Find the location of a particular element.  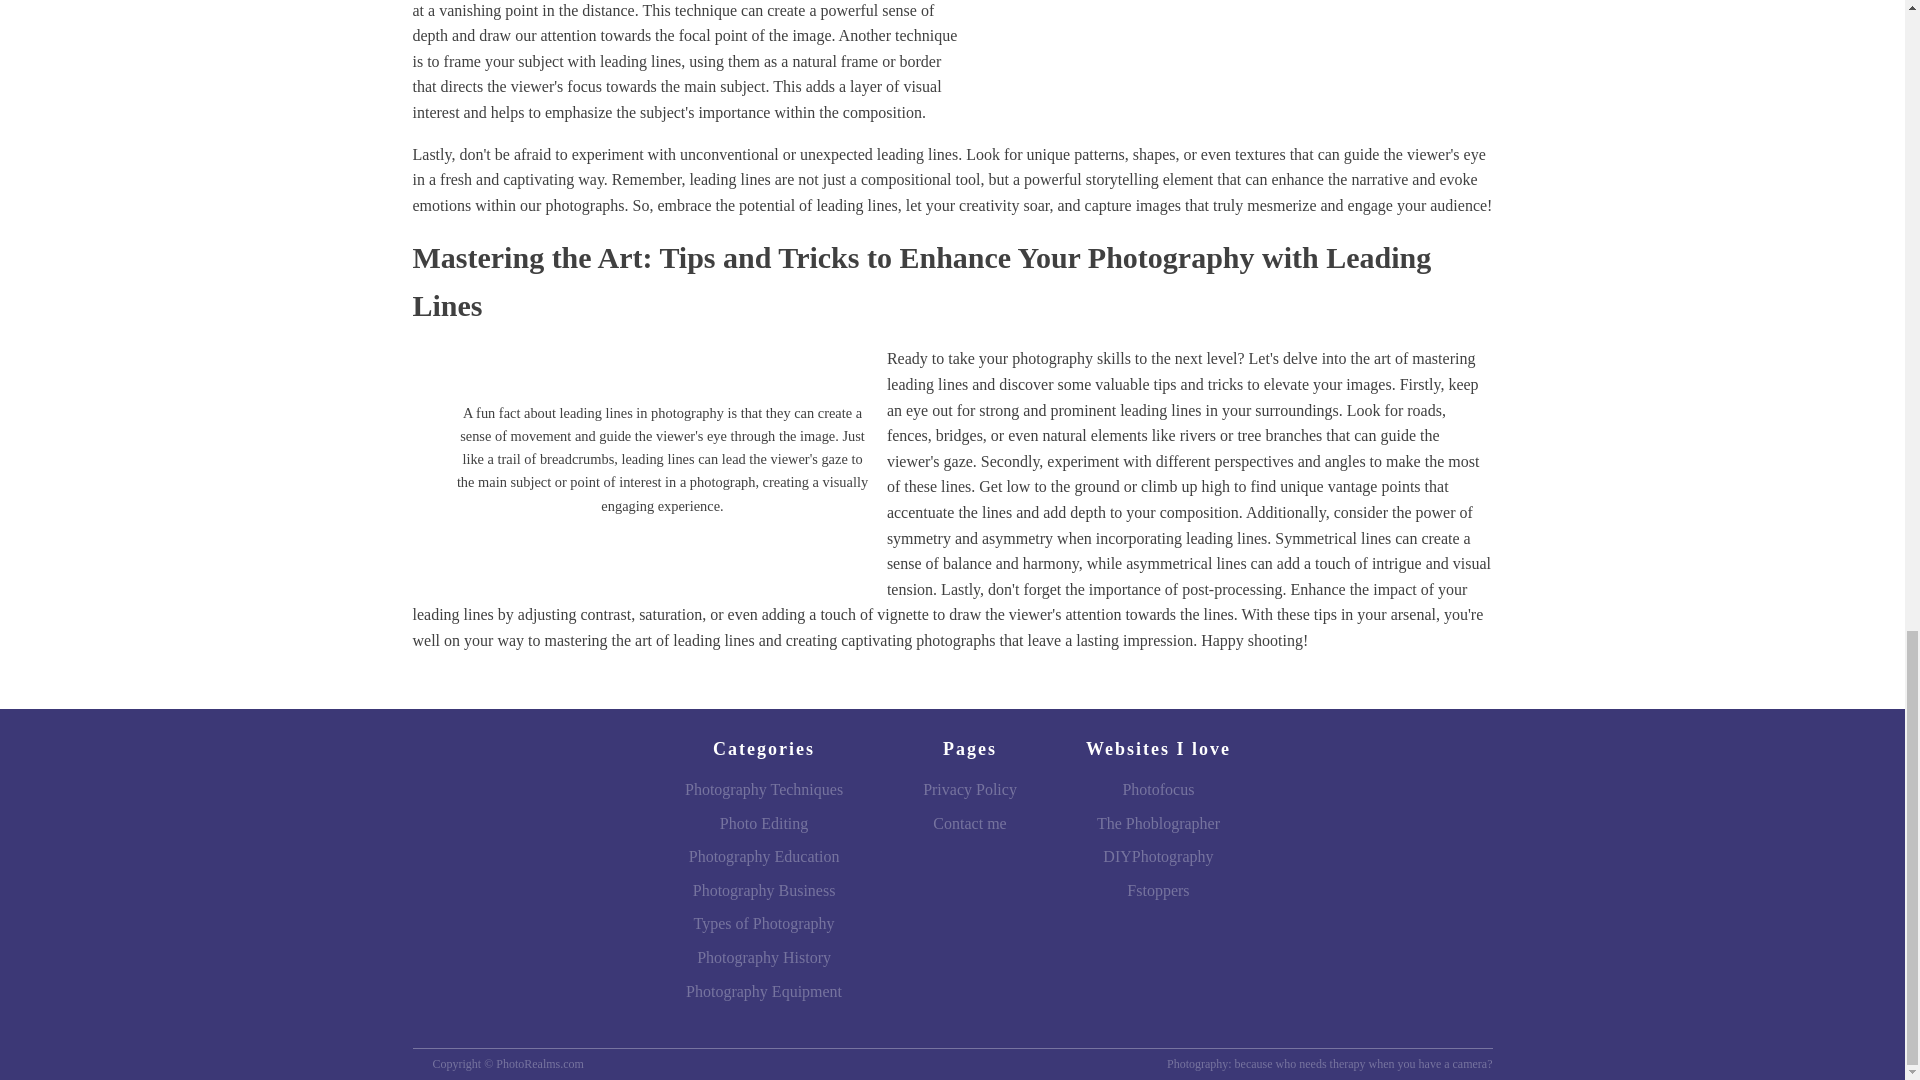

Photofocus is located at coordinates (1158, 790).